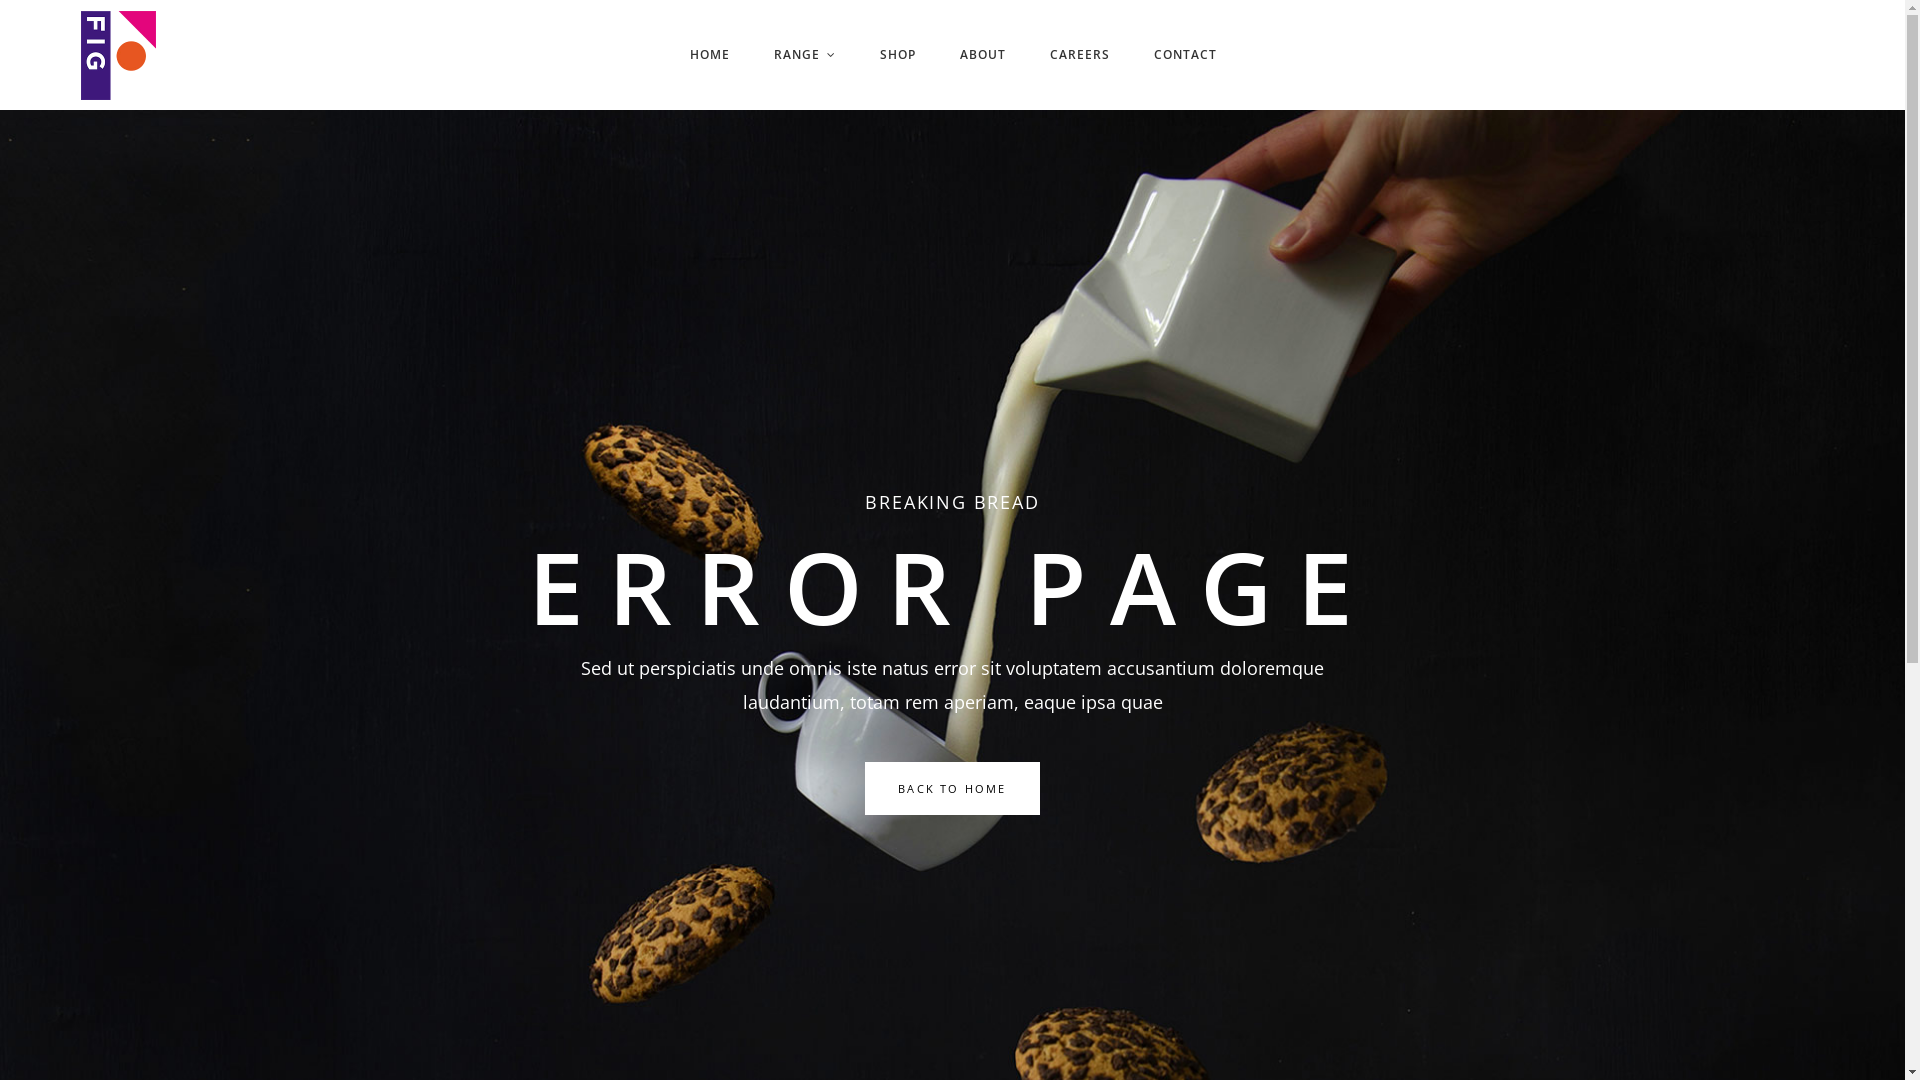 Image resolution: width=1920 pixels, height=1080 pixels. Describe the element at coordinates (710, 55) in the screenshot. I see `HOME` at that location.